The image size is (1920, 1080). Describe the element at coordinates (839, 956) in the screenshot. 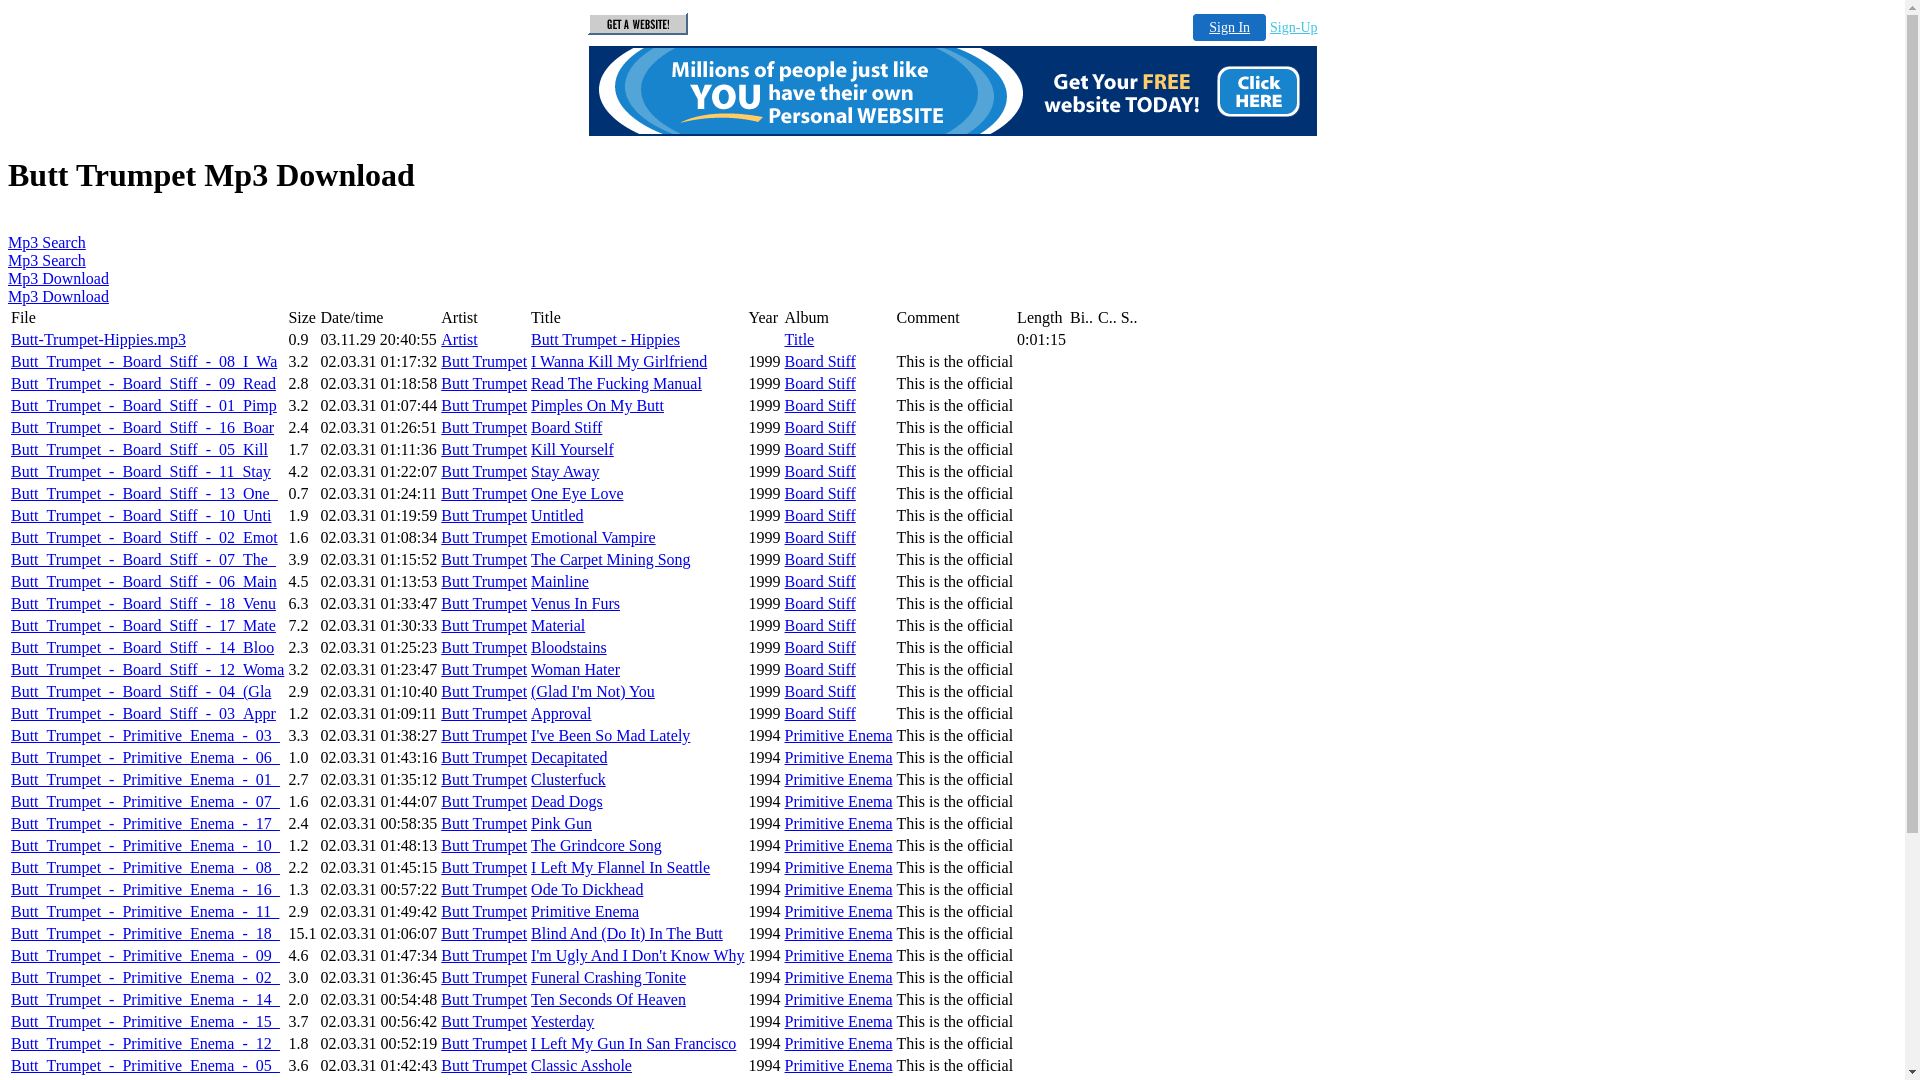

I see `Primitive Enema` at that location.